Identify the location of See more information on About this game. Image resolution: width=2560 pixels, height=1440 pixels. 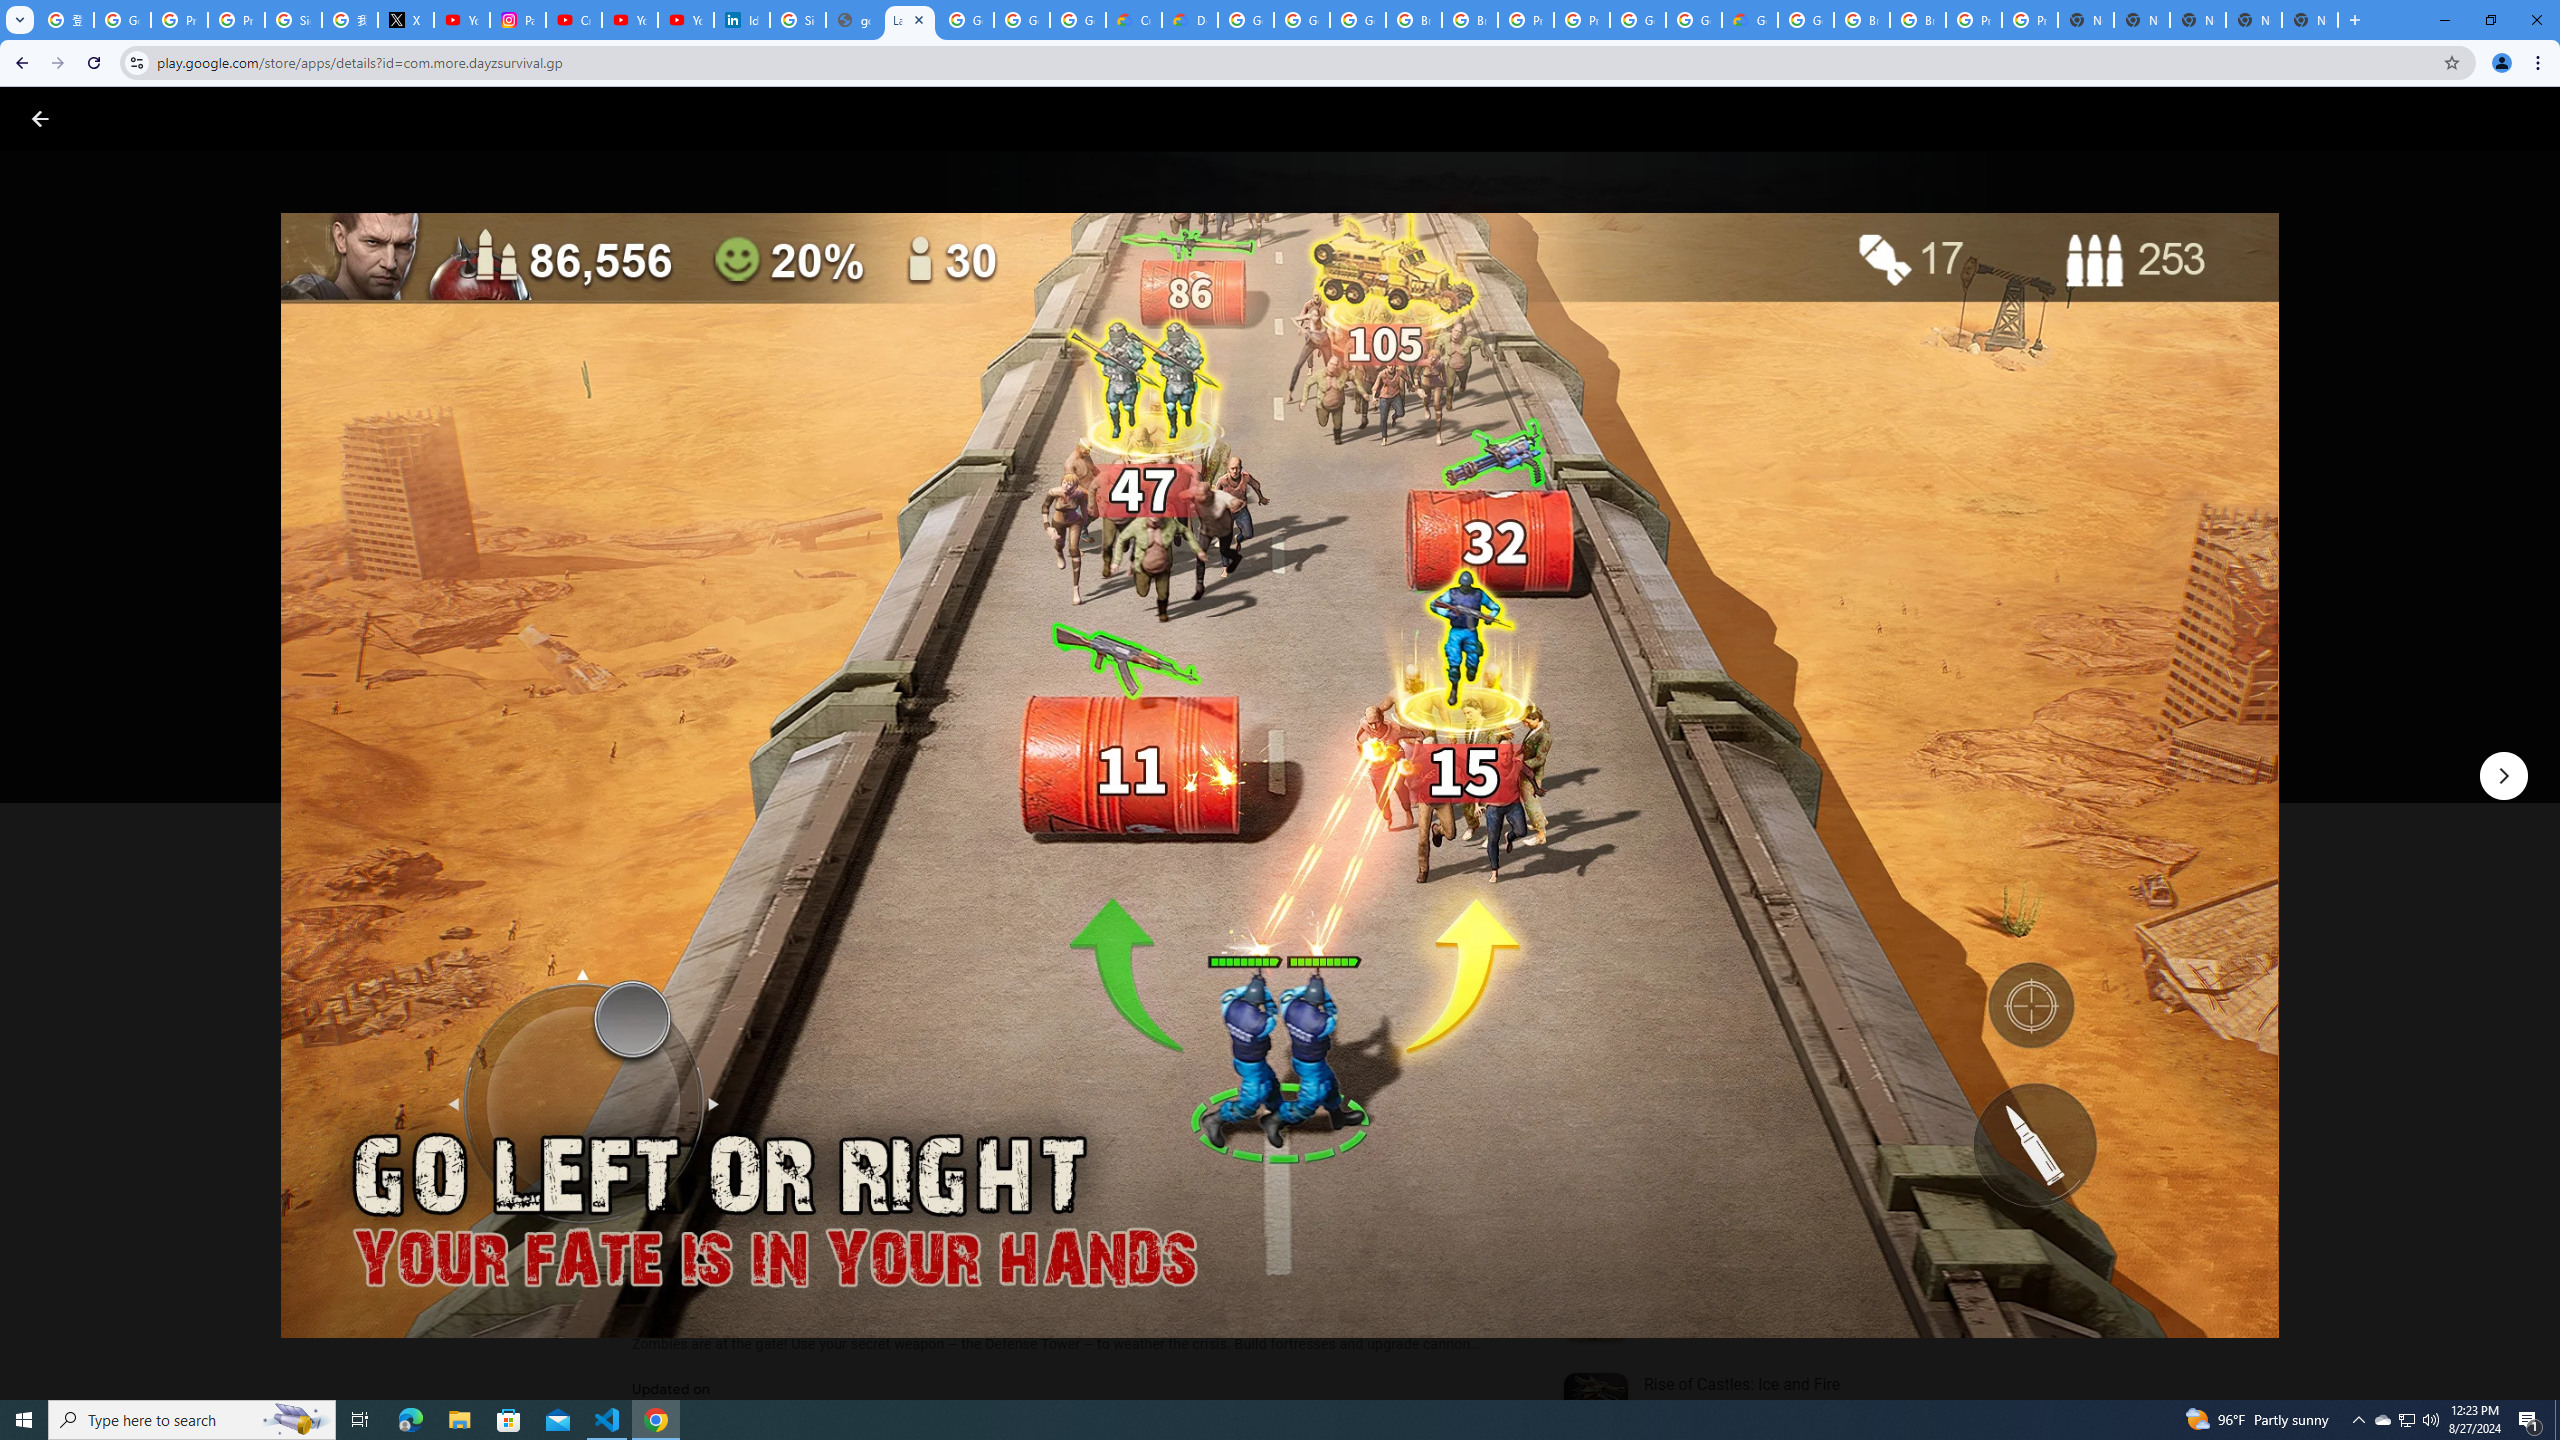
(830, 1198).